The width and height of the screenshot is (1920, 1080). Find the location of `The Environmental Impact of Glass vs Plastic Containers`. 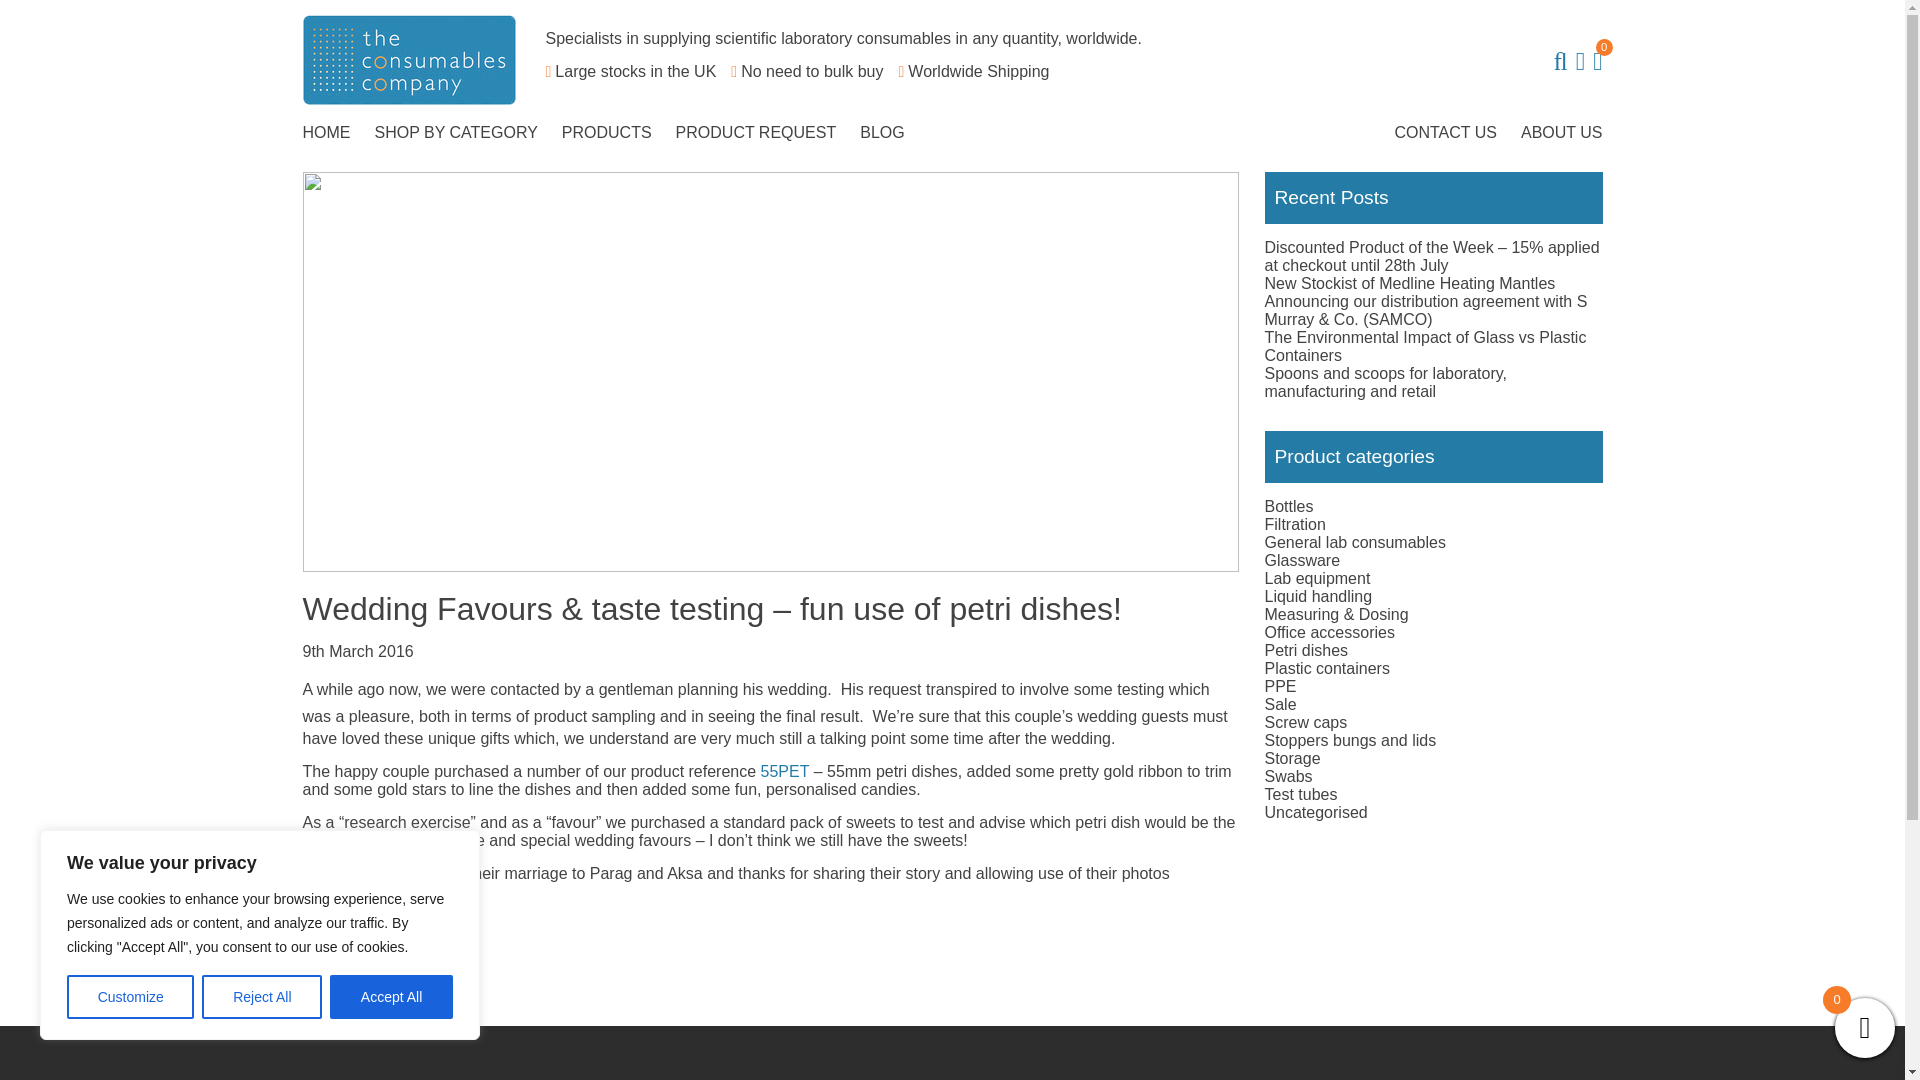

The Environmental Impact of Glass vs Plastic Containers is located at coordinates (1424, 346).